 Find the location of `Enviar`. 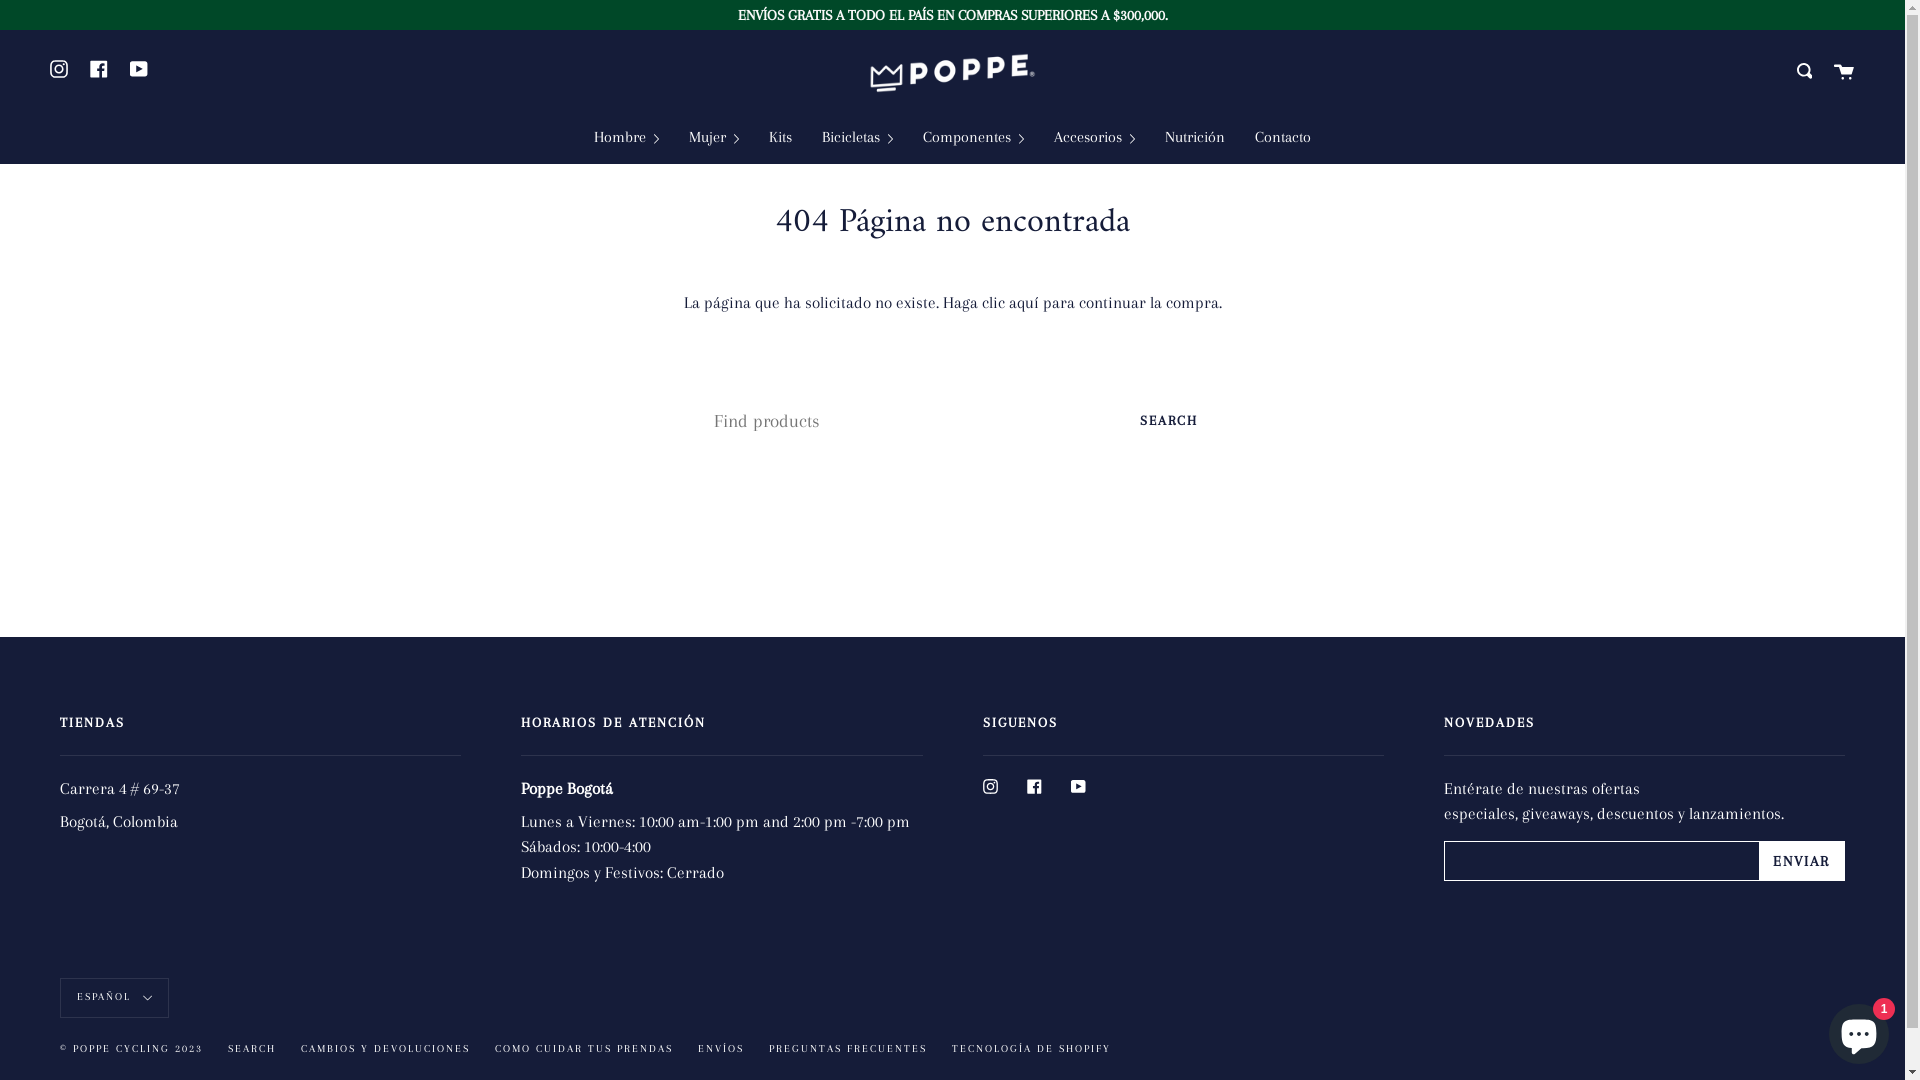

Enviar is located at coordinates (1802, 861).